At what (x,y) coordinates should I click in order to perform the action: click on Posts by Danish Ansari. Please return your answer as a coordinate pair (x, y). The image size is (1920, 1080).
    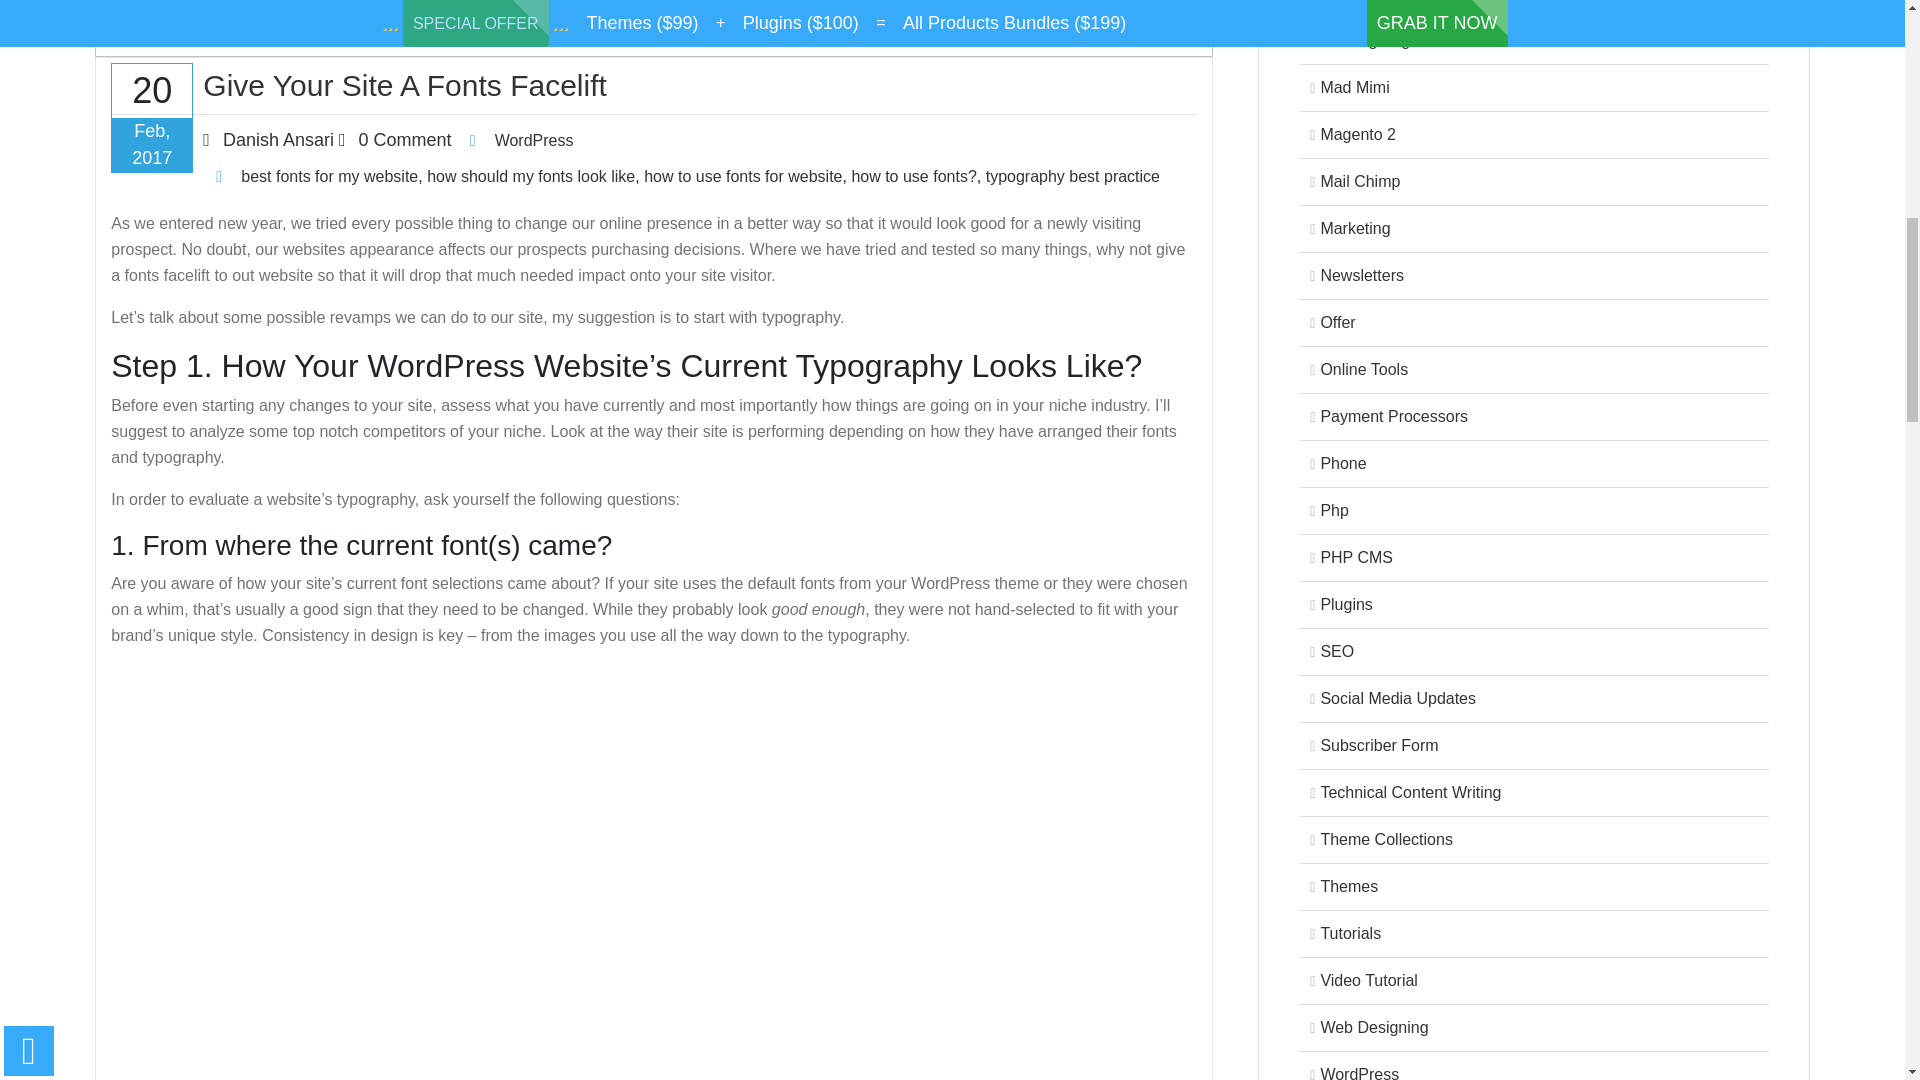
    Looking at the image, I should click on (278, 140).